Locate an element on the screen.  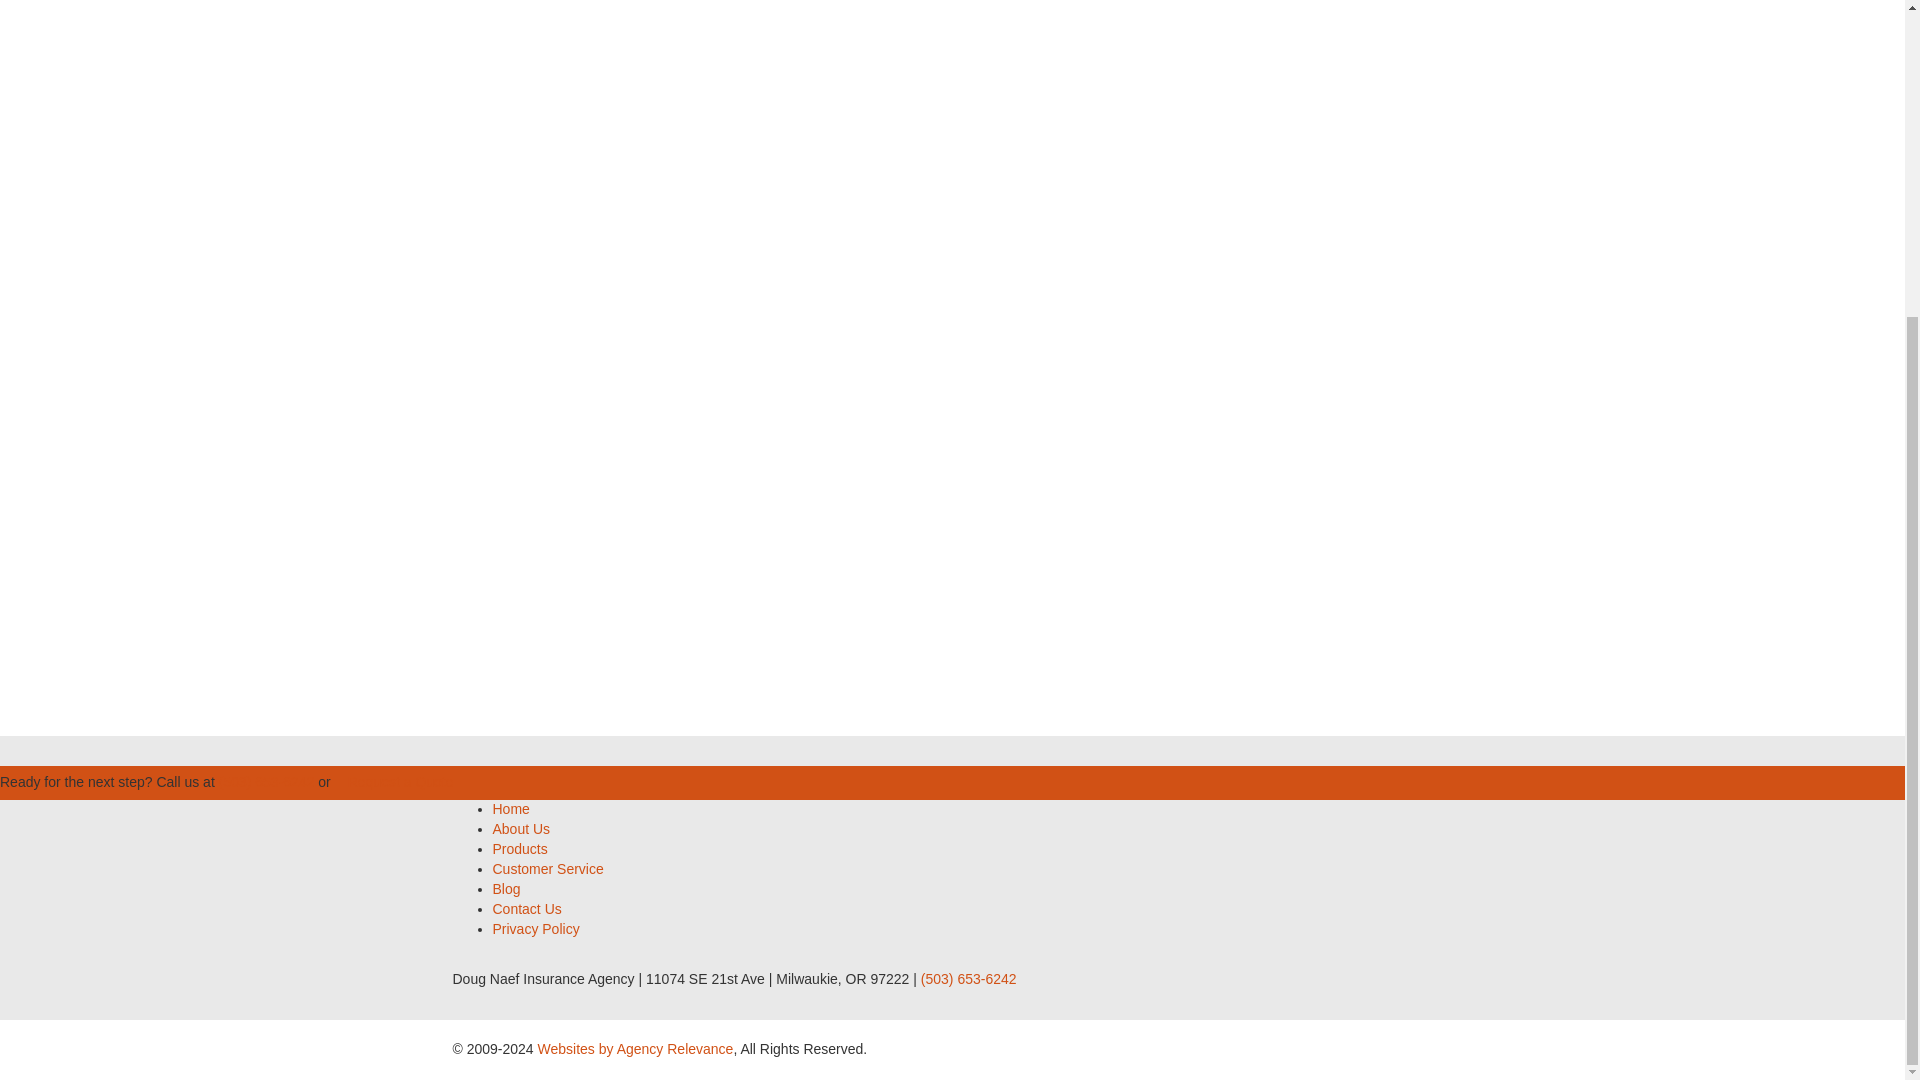
Home is located at coordinates (510, 808).